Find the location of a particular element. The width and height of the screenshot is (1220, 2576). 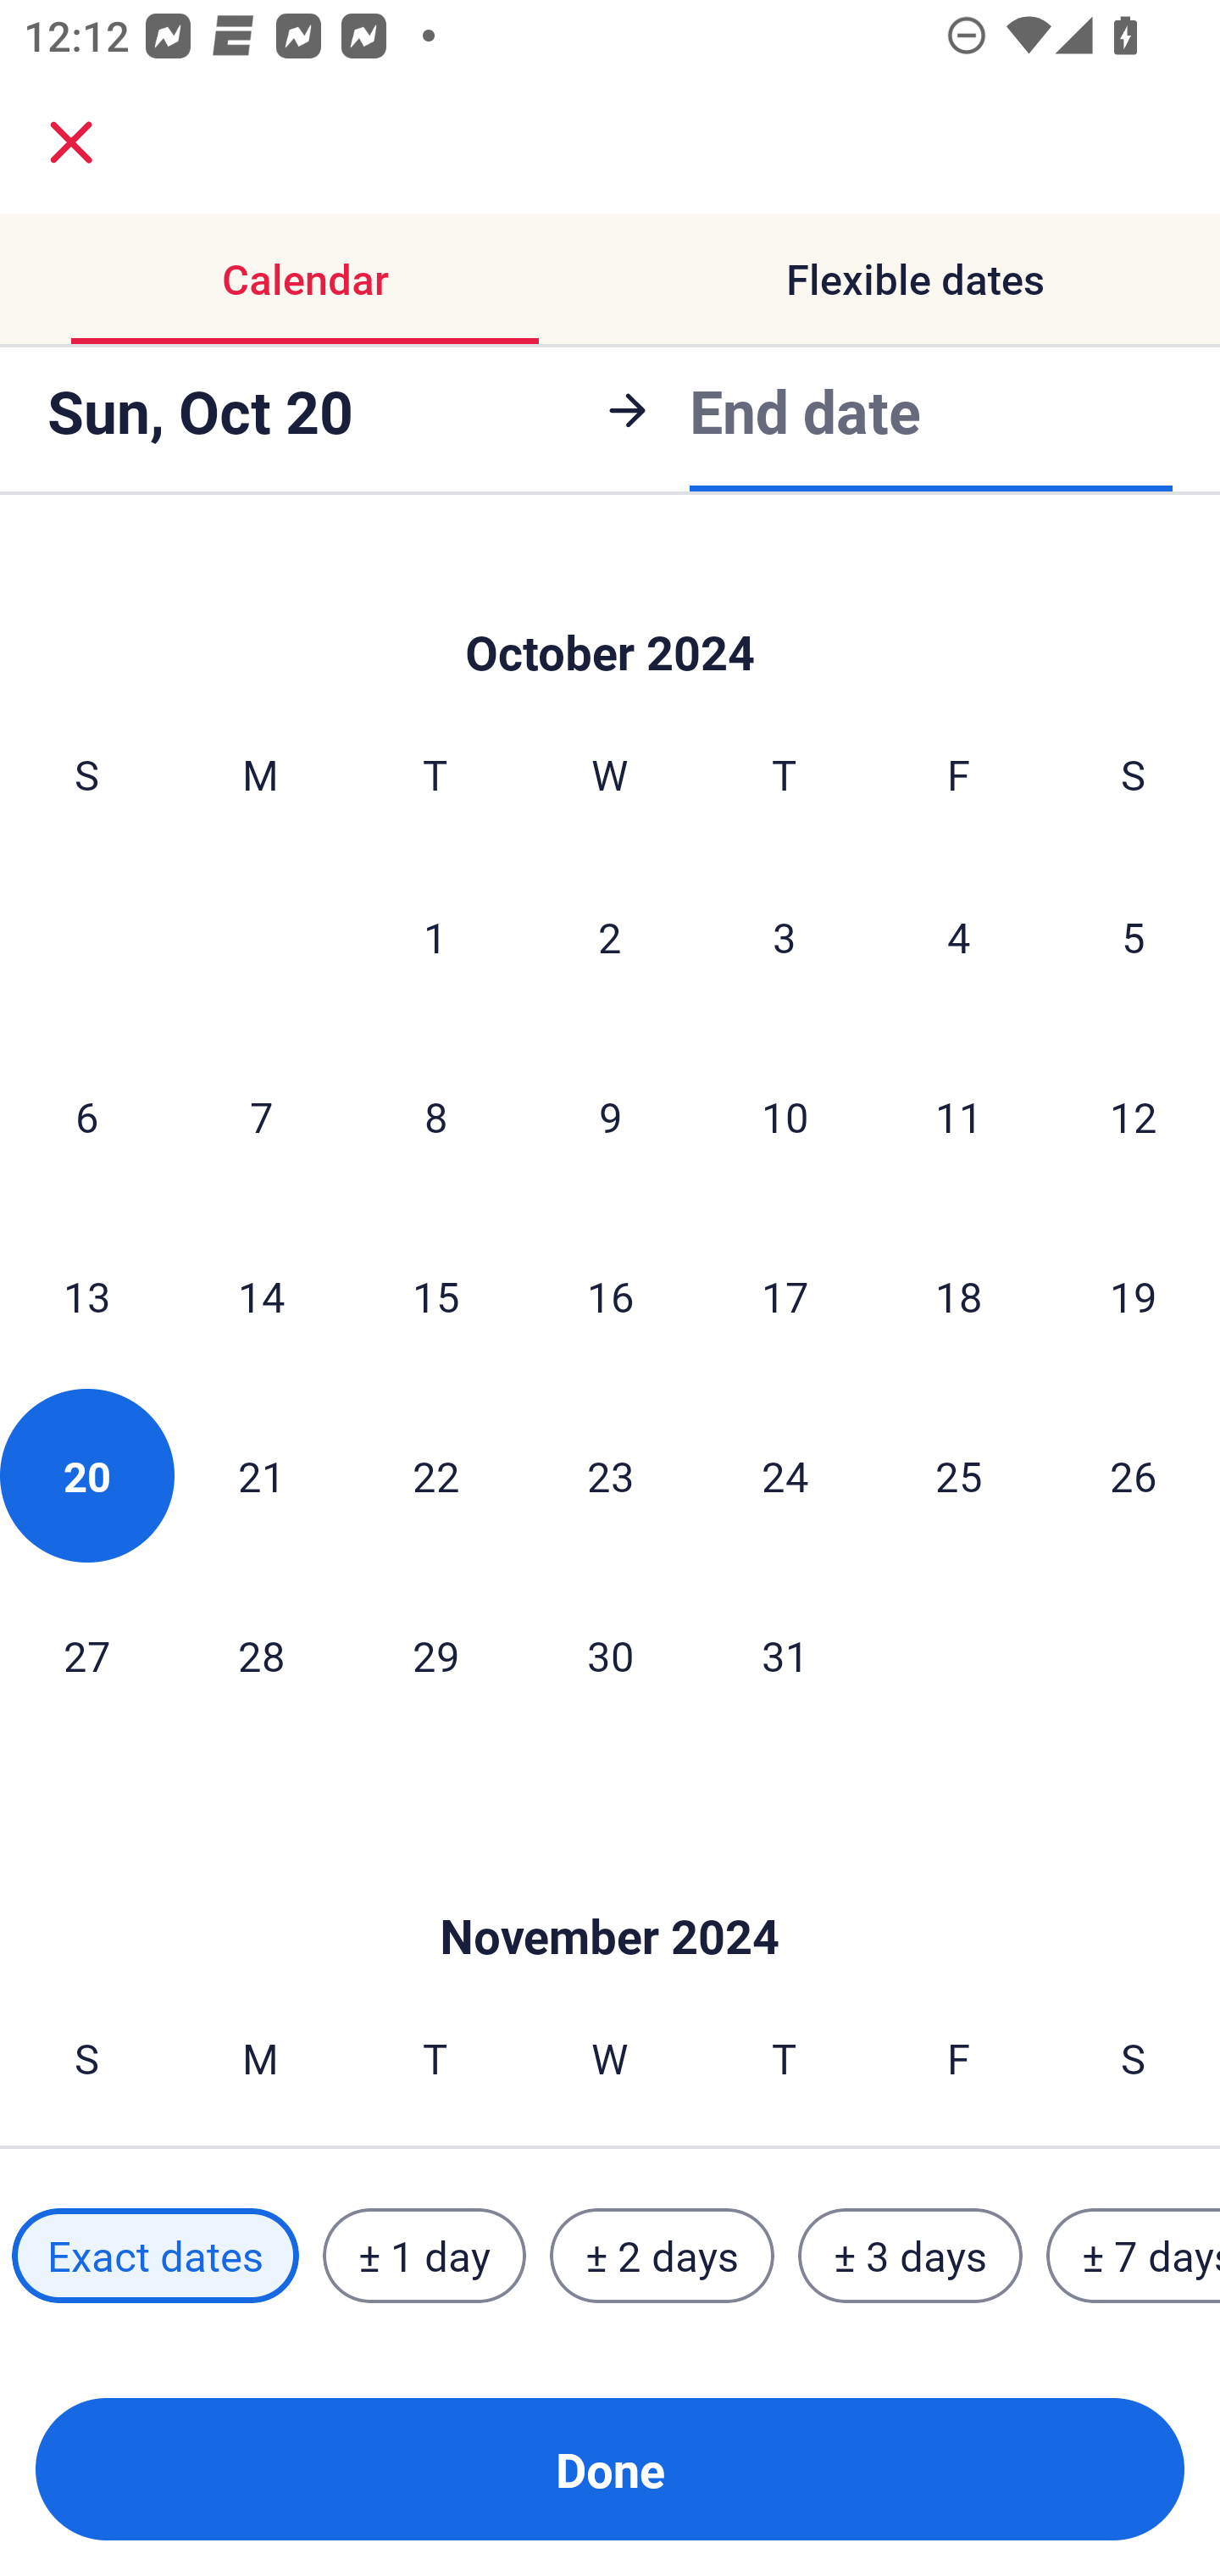

Flexible dates is located at coordinates (915, 280).